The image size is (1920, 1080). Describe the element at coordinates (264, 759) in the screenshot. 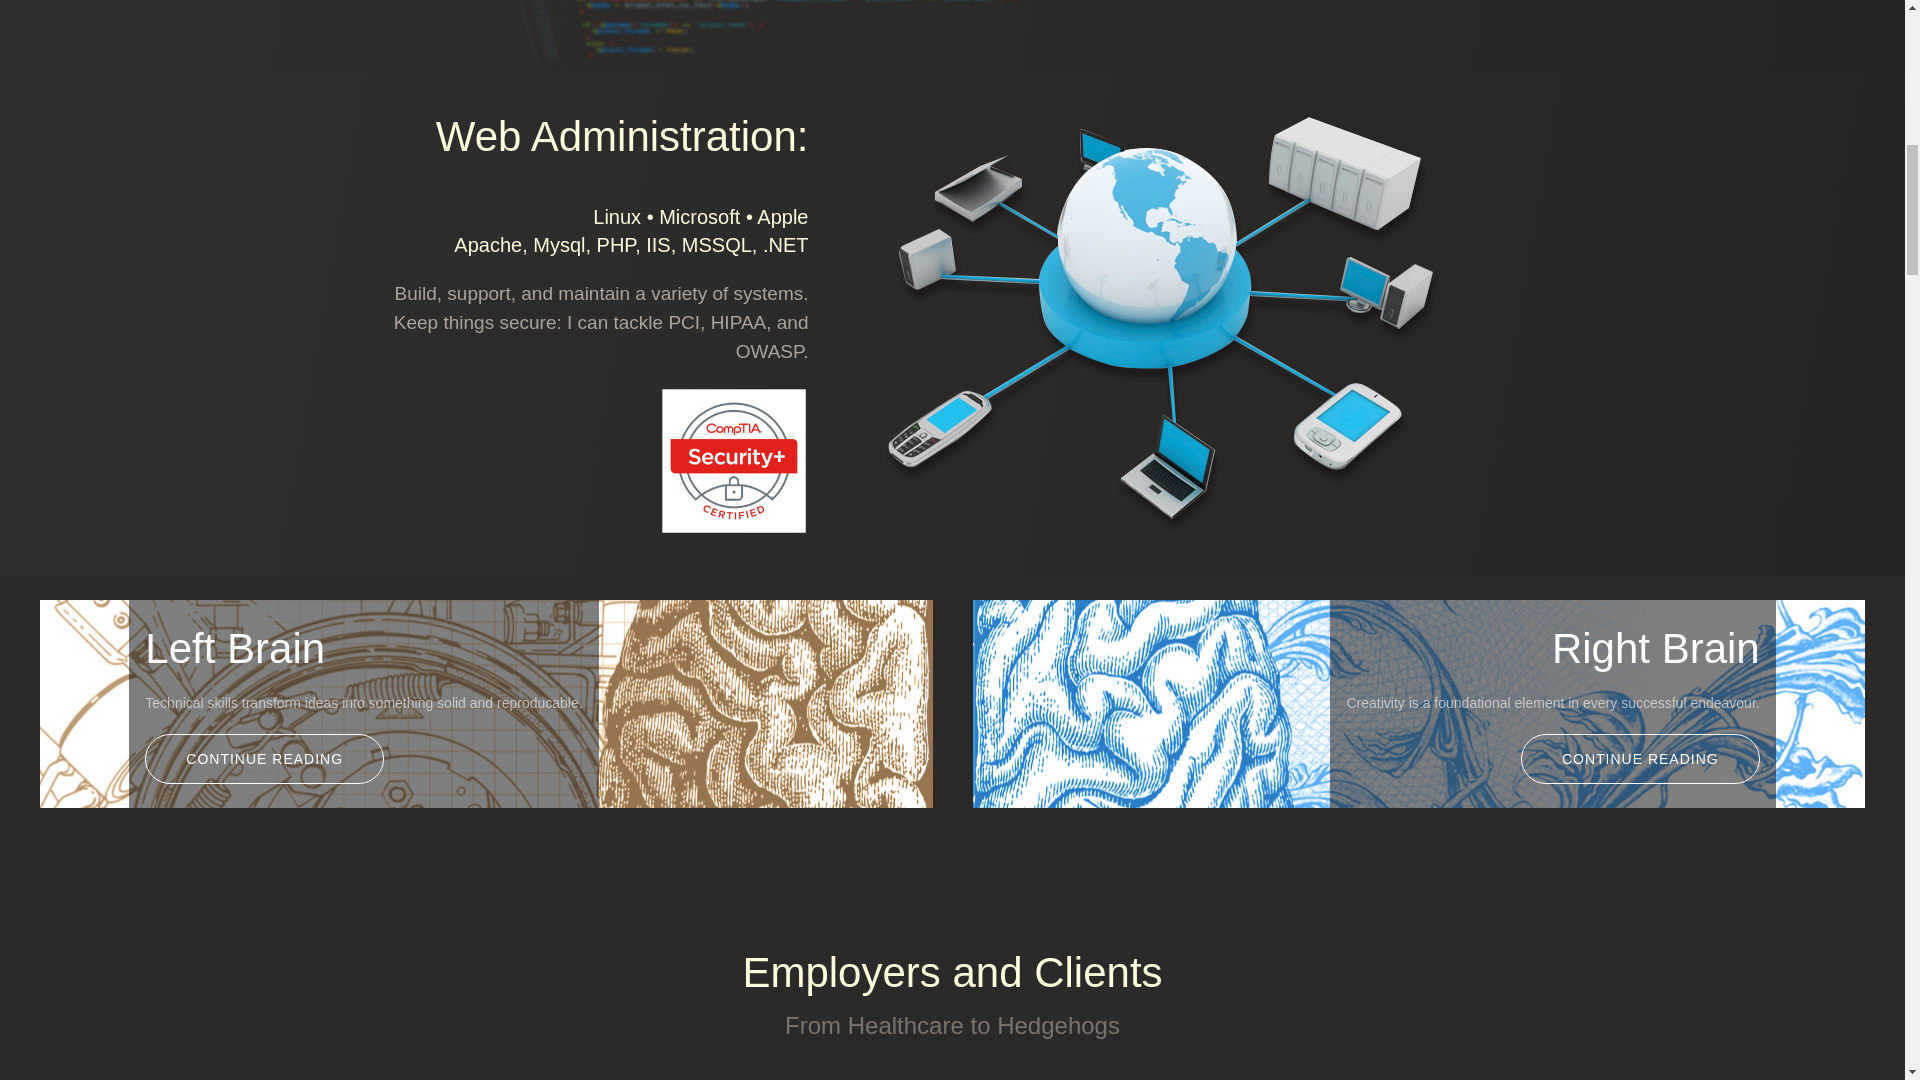

I see `creative` at that location.